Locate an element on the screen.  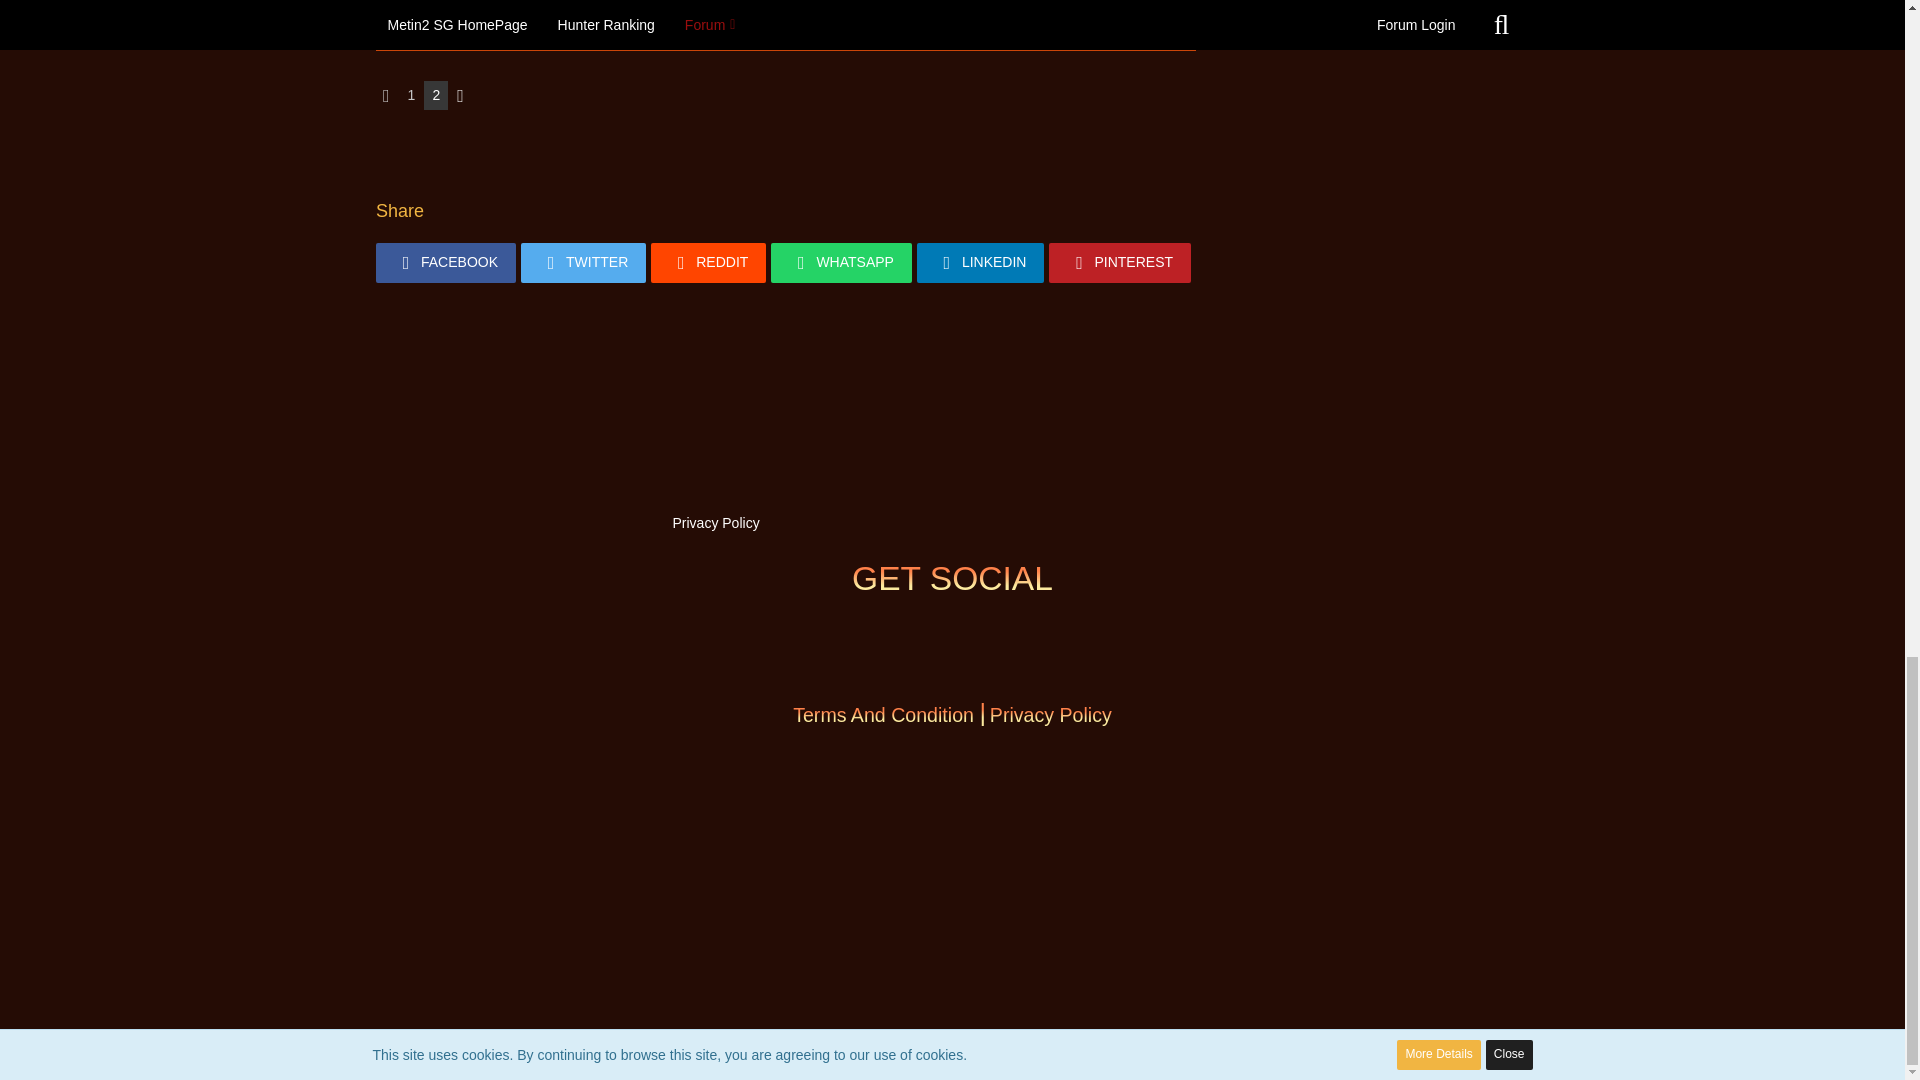
WhatsApp is located at coordinates (842, 262).